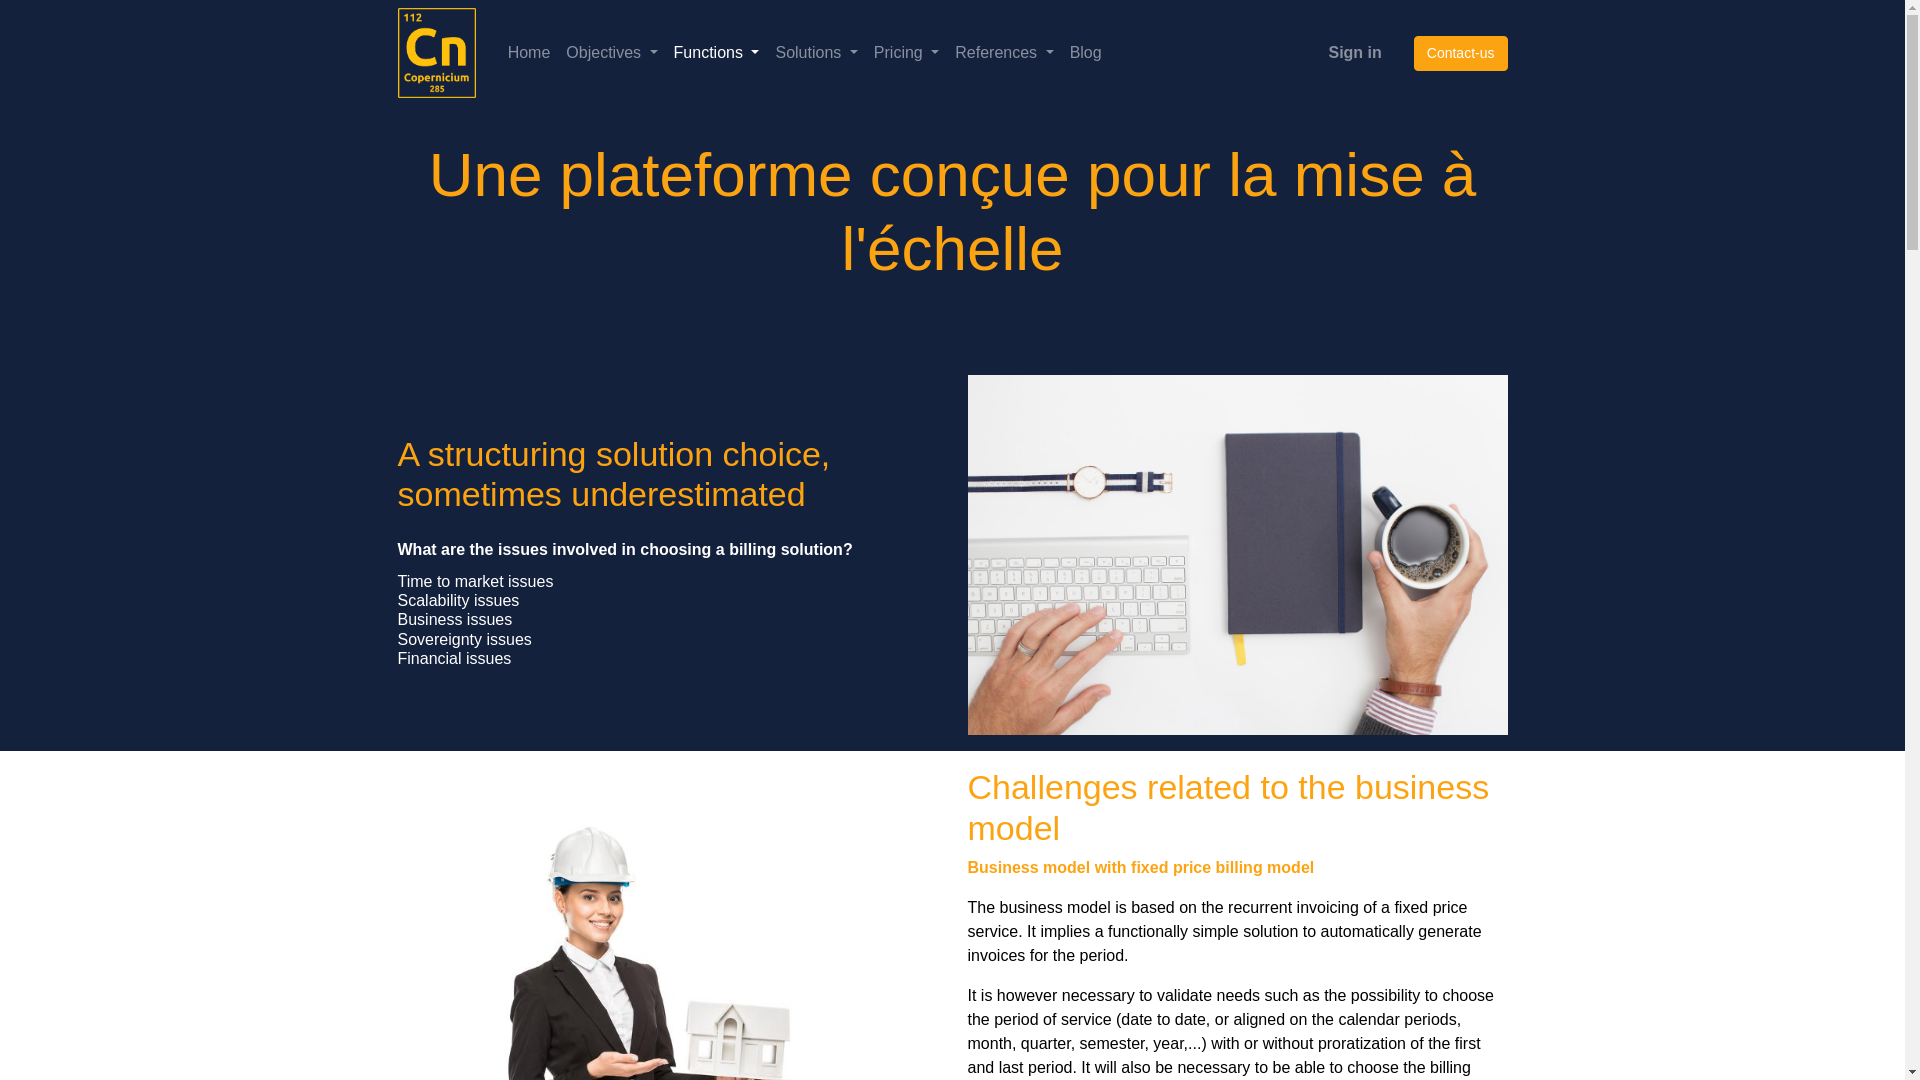 The width and height of the screenshot is (1920, 1080). What do you see at coordinates (528, 53) in the screenshot?
I see `Home` at bounding box center [528, 53].